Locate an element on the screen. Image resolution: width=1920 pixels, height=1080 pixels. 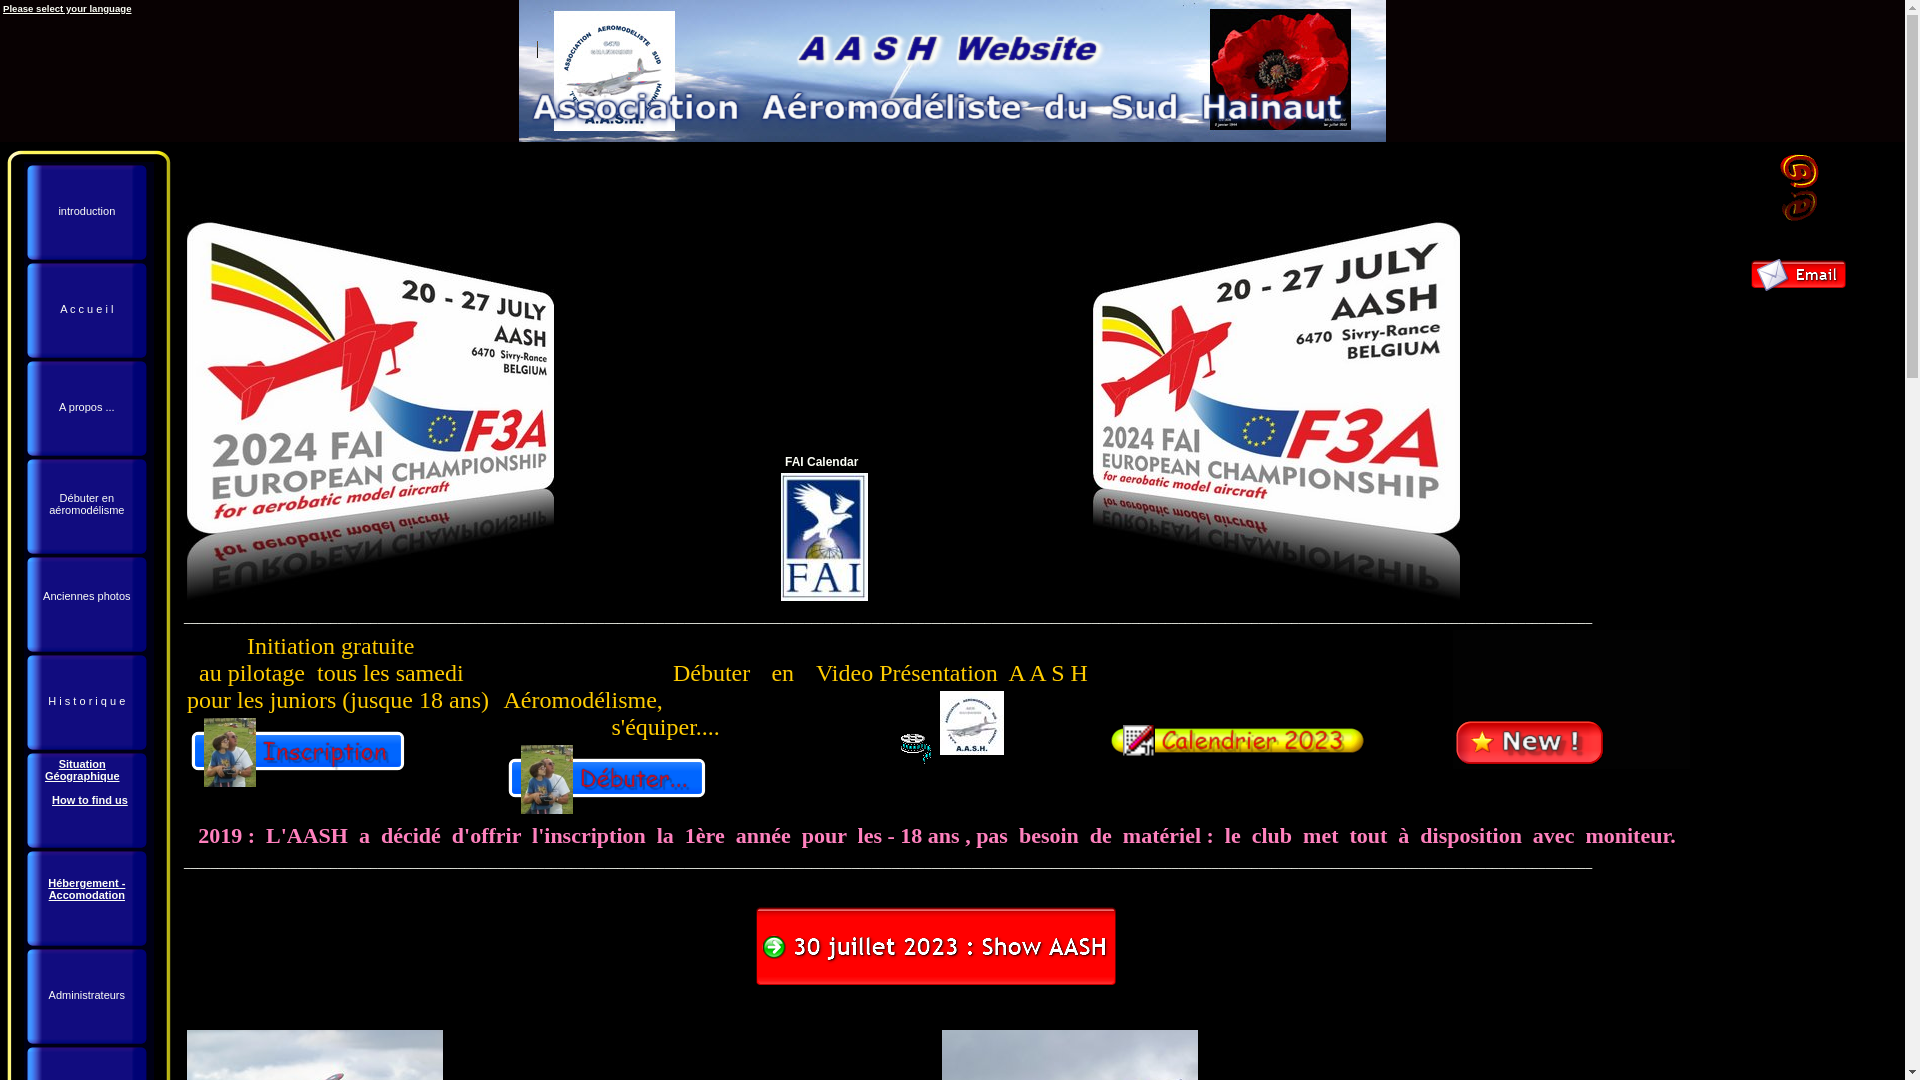
presentationAASH.mp4 is located at coordinates (972, 723).